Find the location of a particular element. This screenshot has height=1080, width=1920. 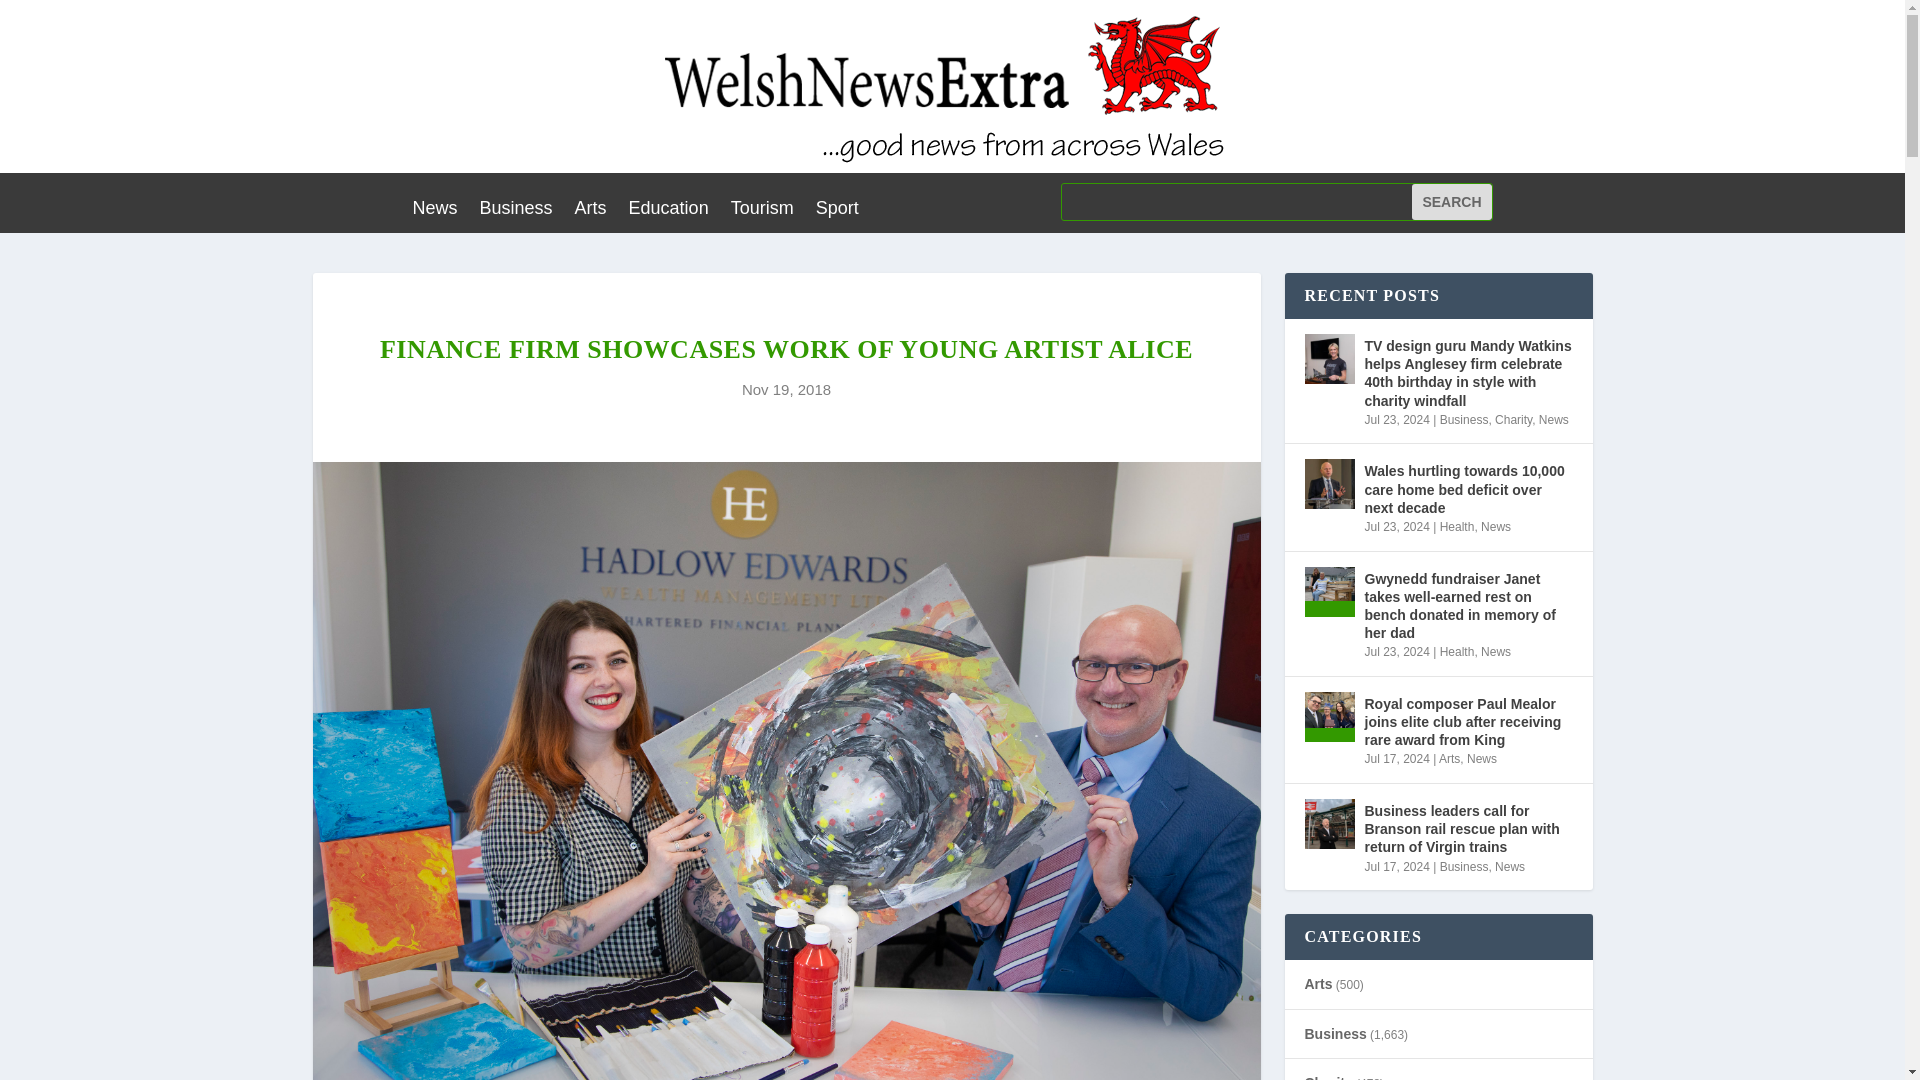

Sport is located at coordinates (837, 211).